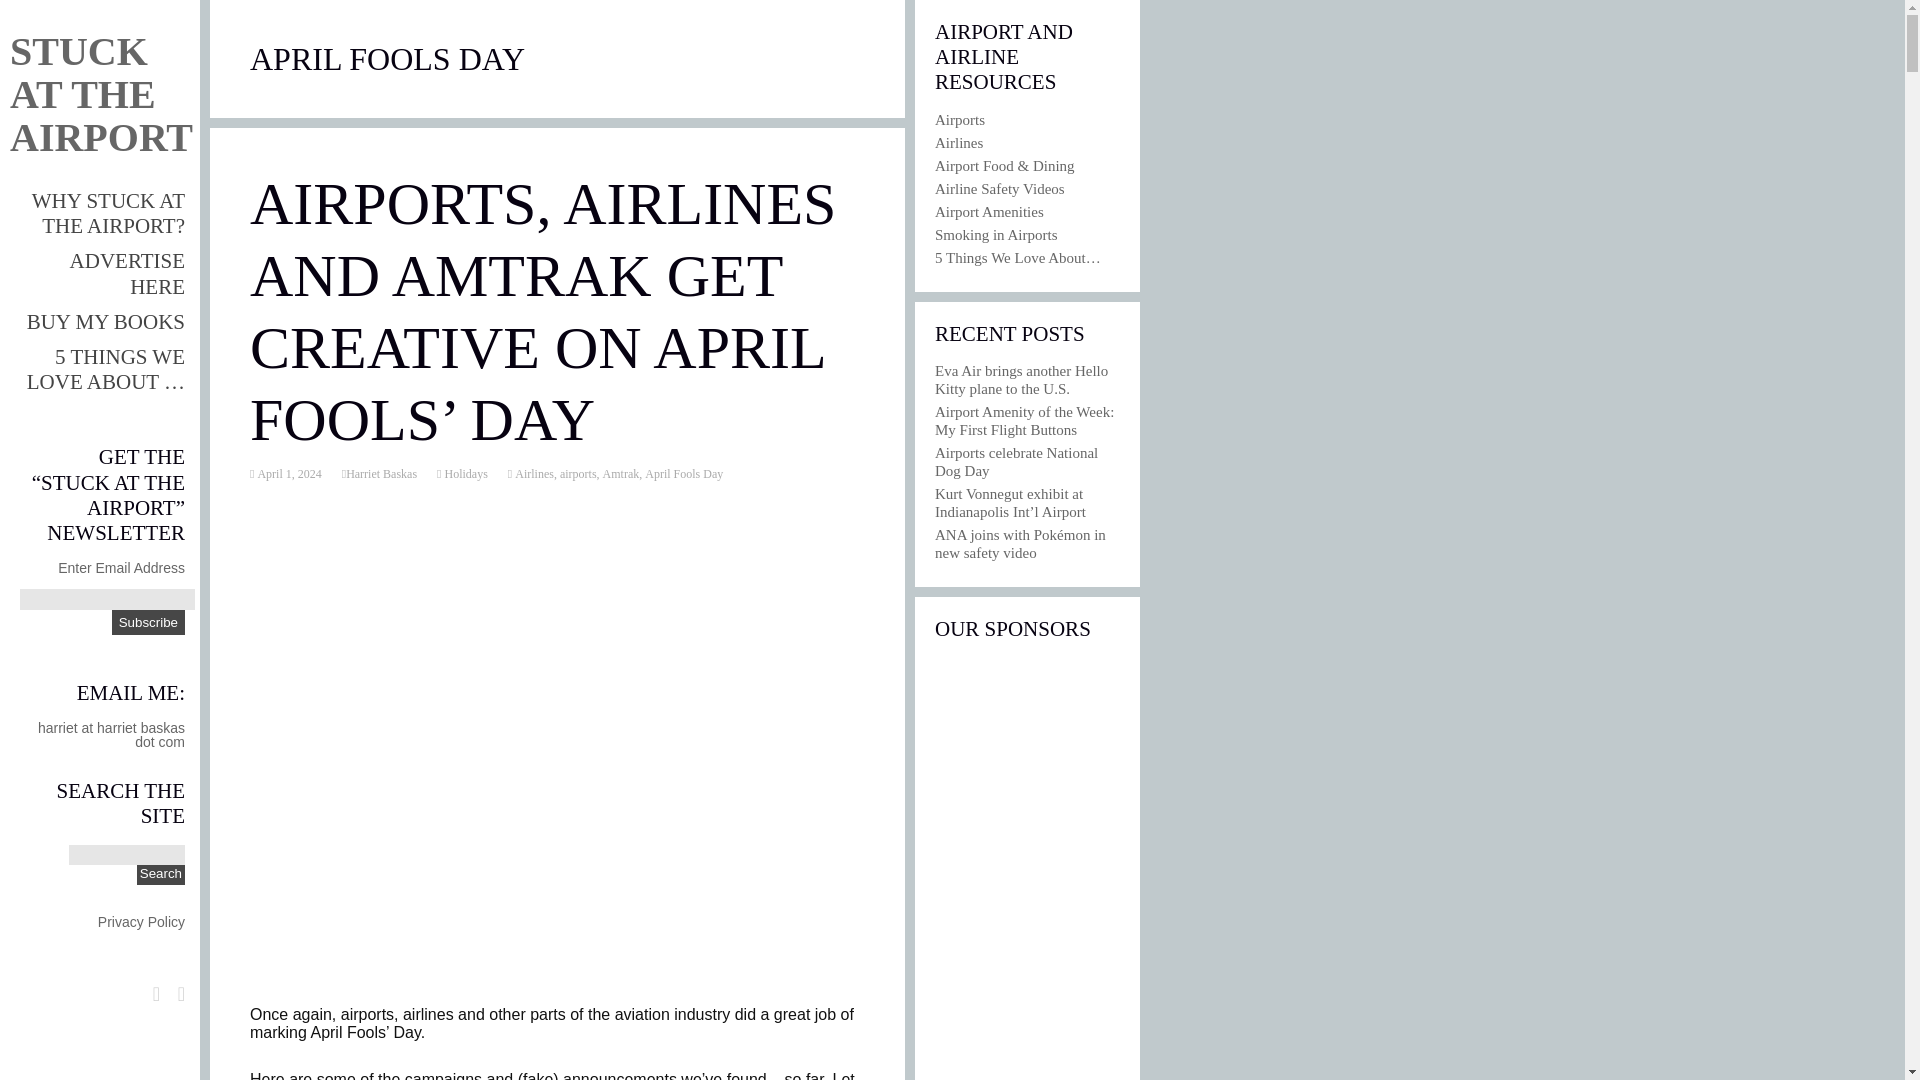 The image size is (1920, 1080). Describe the element at coordinates (578, 473) in the screenshot. I see `airports` at that location.